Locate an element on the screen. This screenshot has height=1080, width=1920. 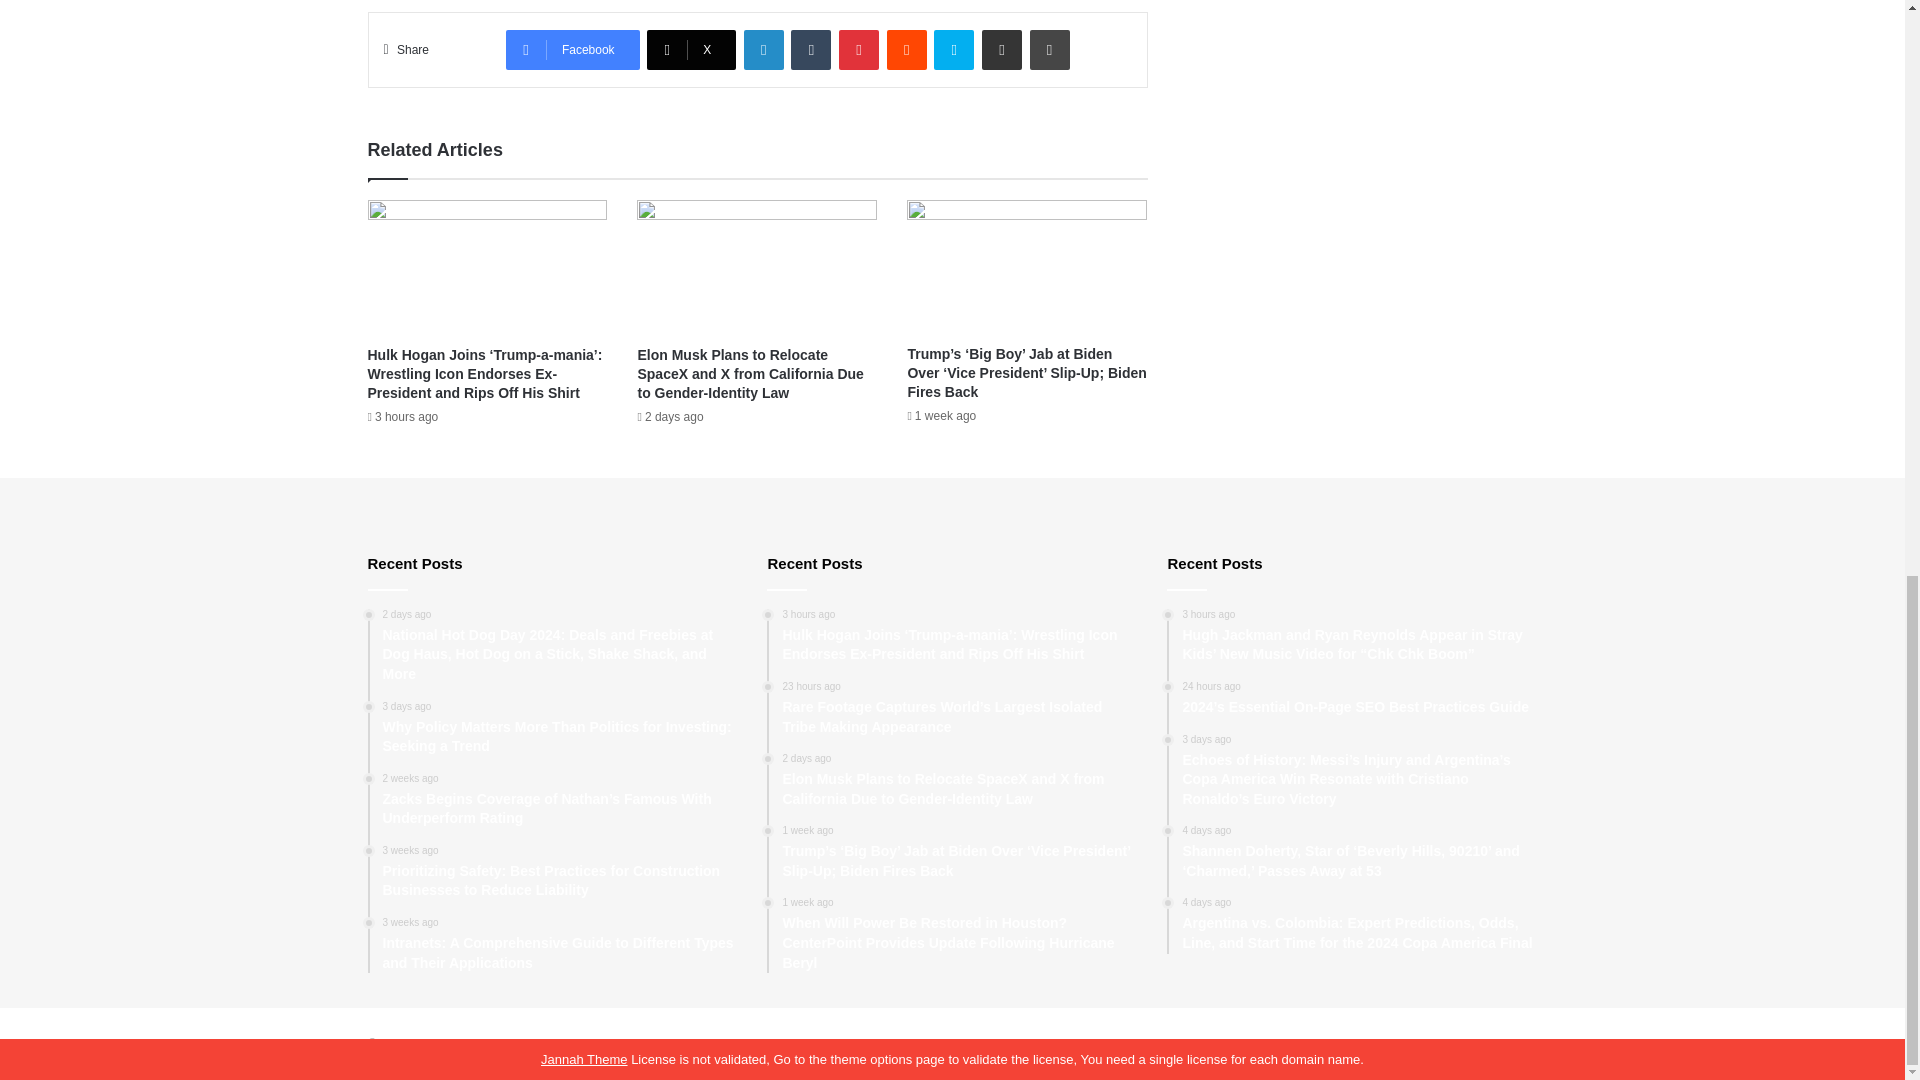
Skype is located at coordinates (953, 50).